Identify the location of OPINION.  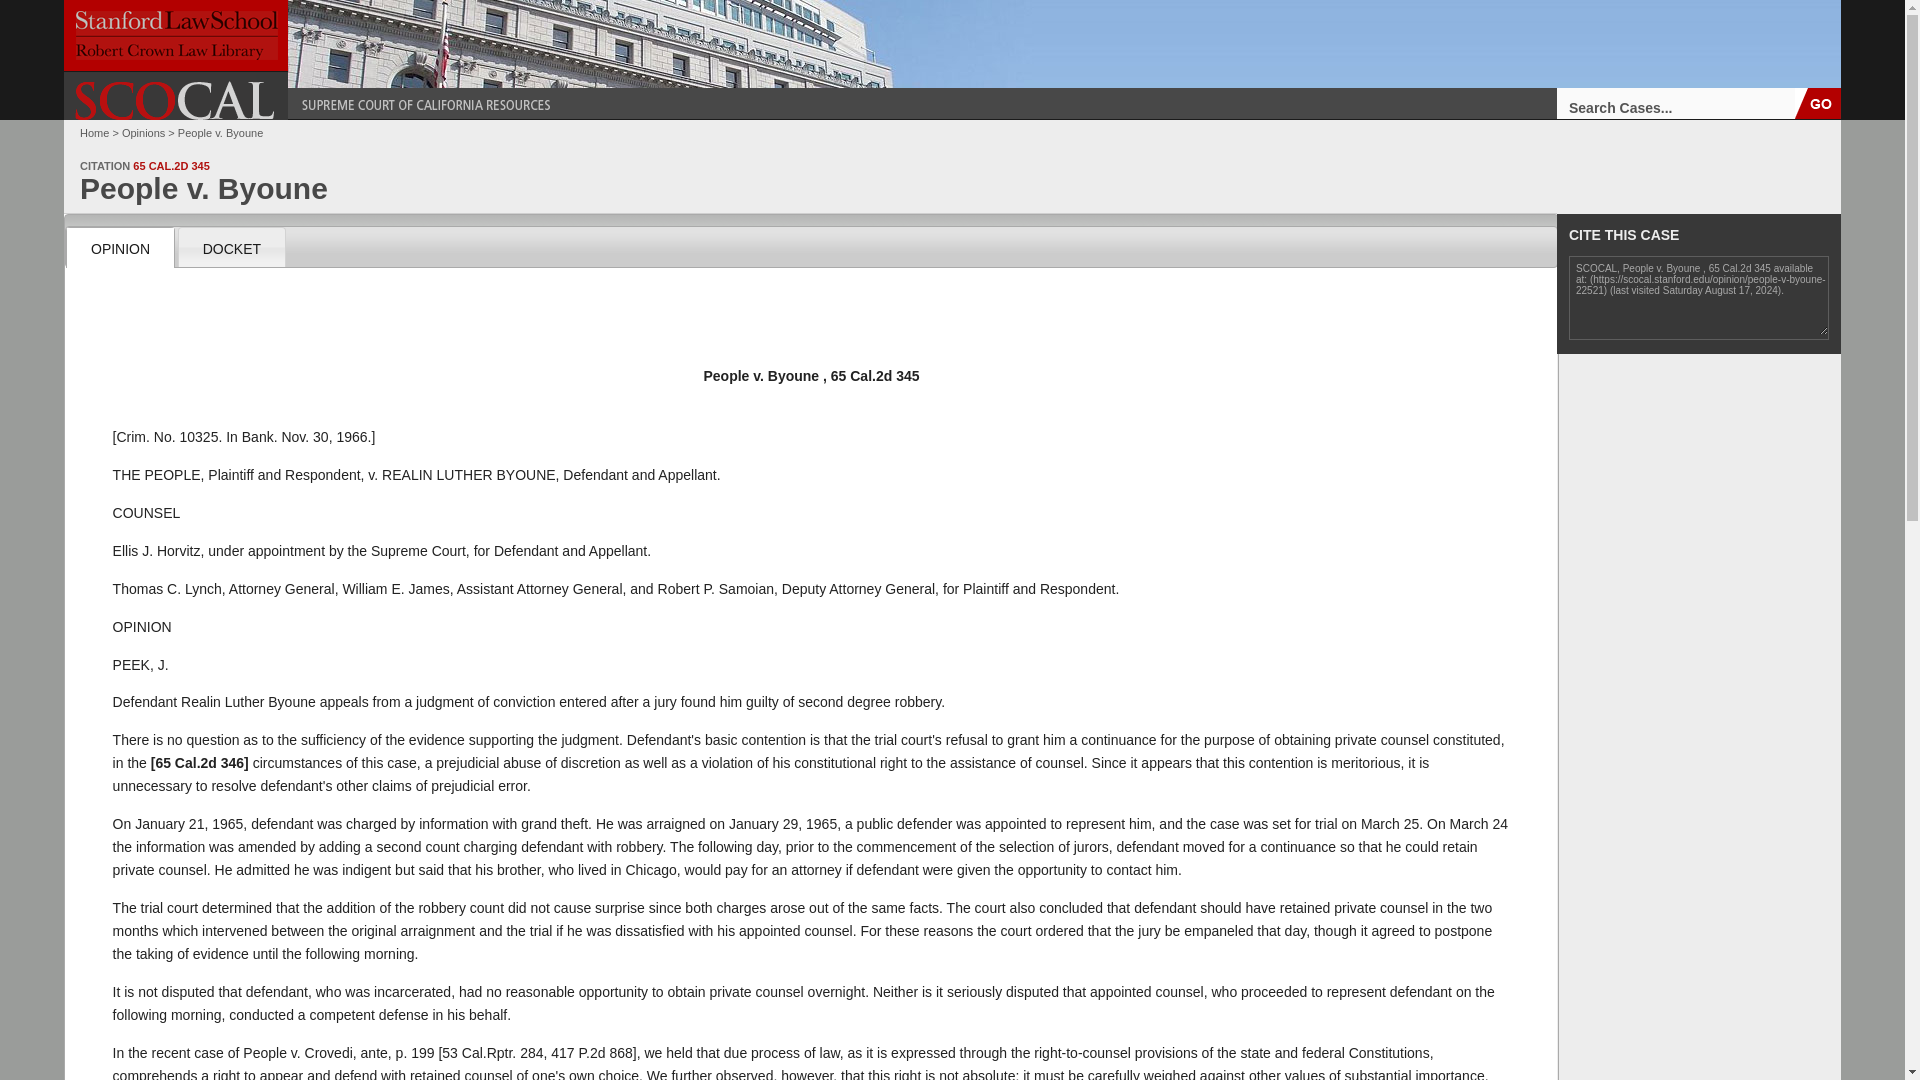
(120, 246).